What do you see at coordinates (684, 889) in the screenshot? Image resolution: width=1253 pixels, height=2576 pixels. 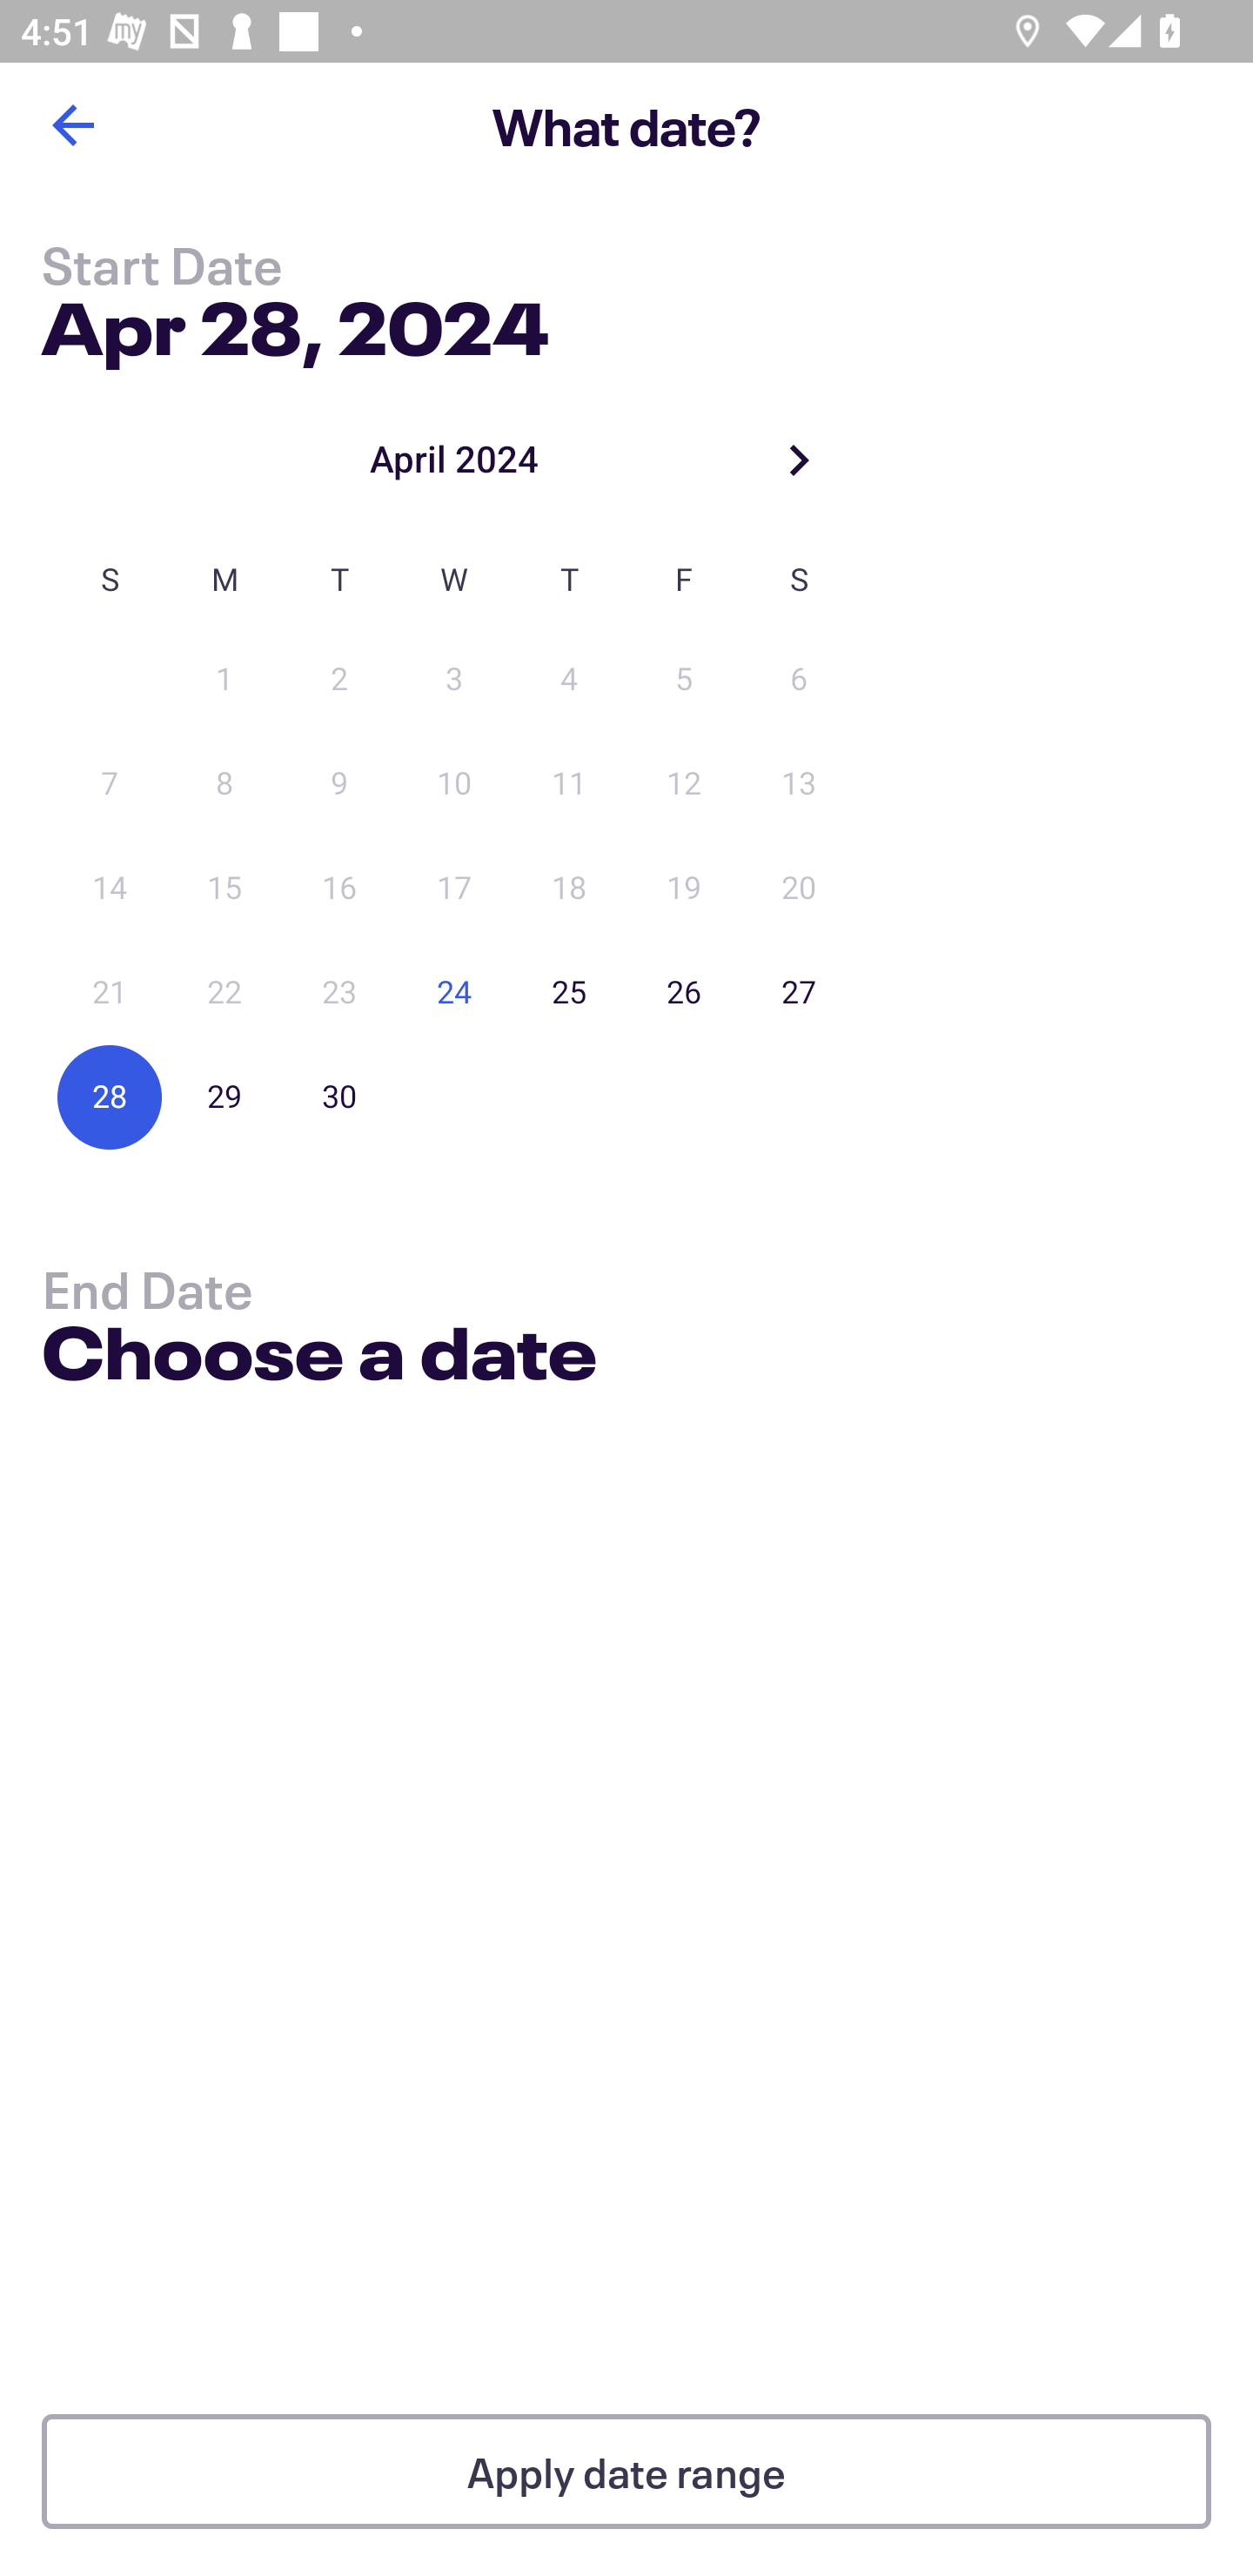 I see `19 19 April 2024` at bounding box center [684, 889].